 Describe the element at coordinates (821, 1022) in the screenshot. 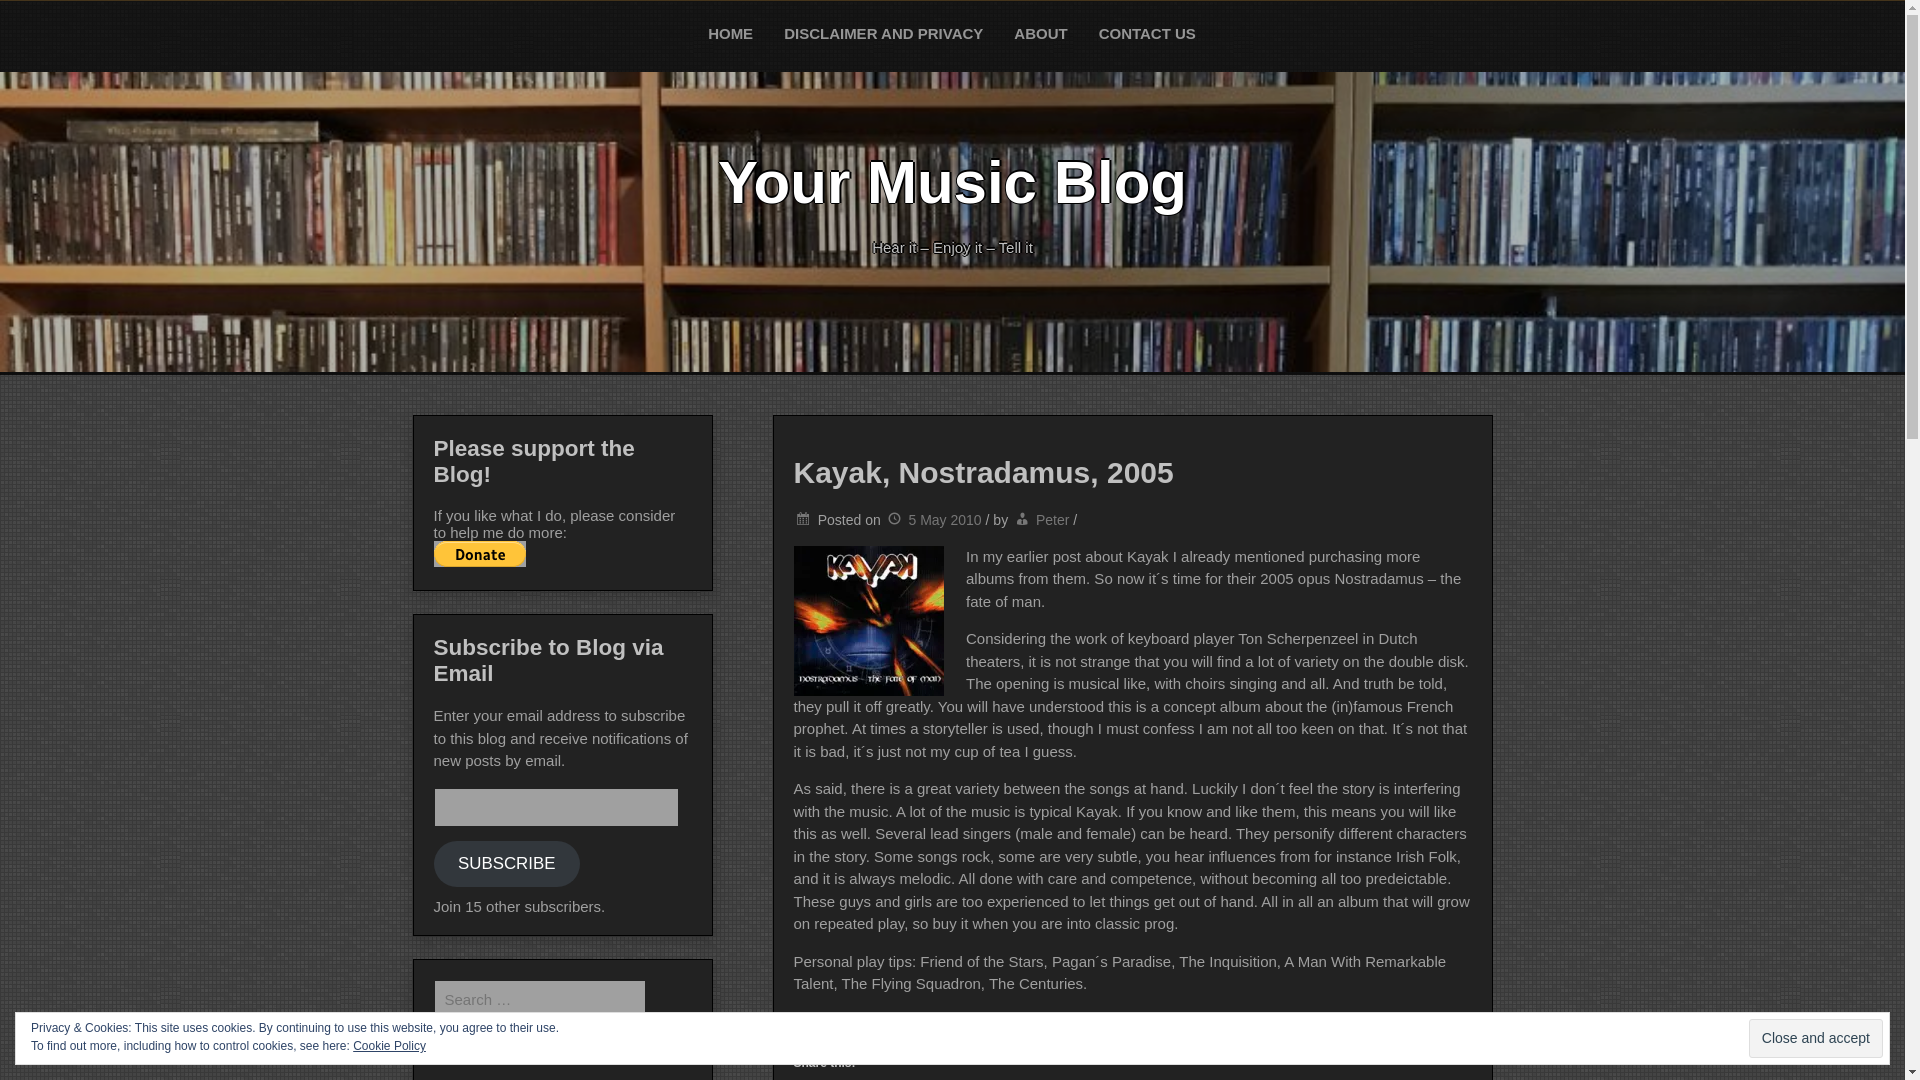

I see `Website` at that location.